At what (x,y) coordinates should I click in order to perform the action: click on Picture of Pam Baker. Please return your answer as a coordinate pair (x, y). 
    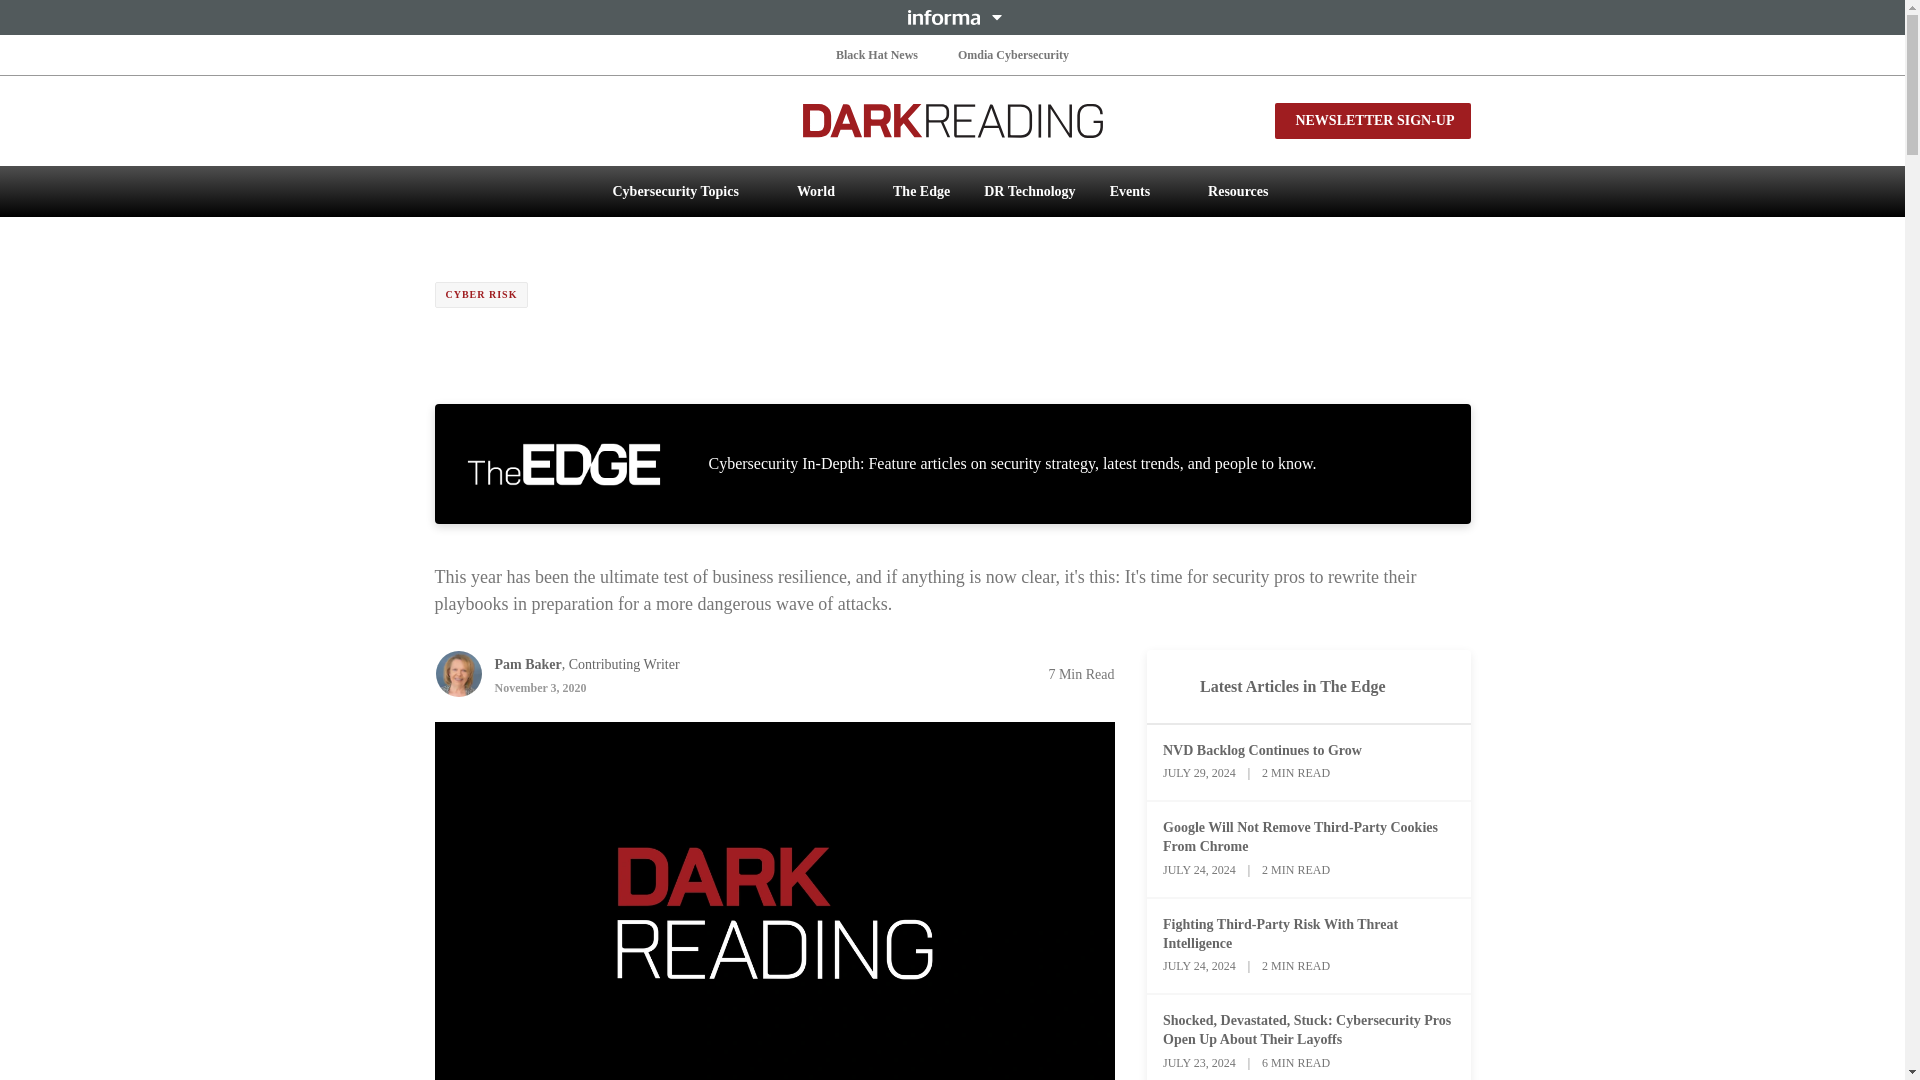
    Looking at the image, I should click on (457, 674).